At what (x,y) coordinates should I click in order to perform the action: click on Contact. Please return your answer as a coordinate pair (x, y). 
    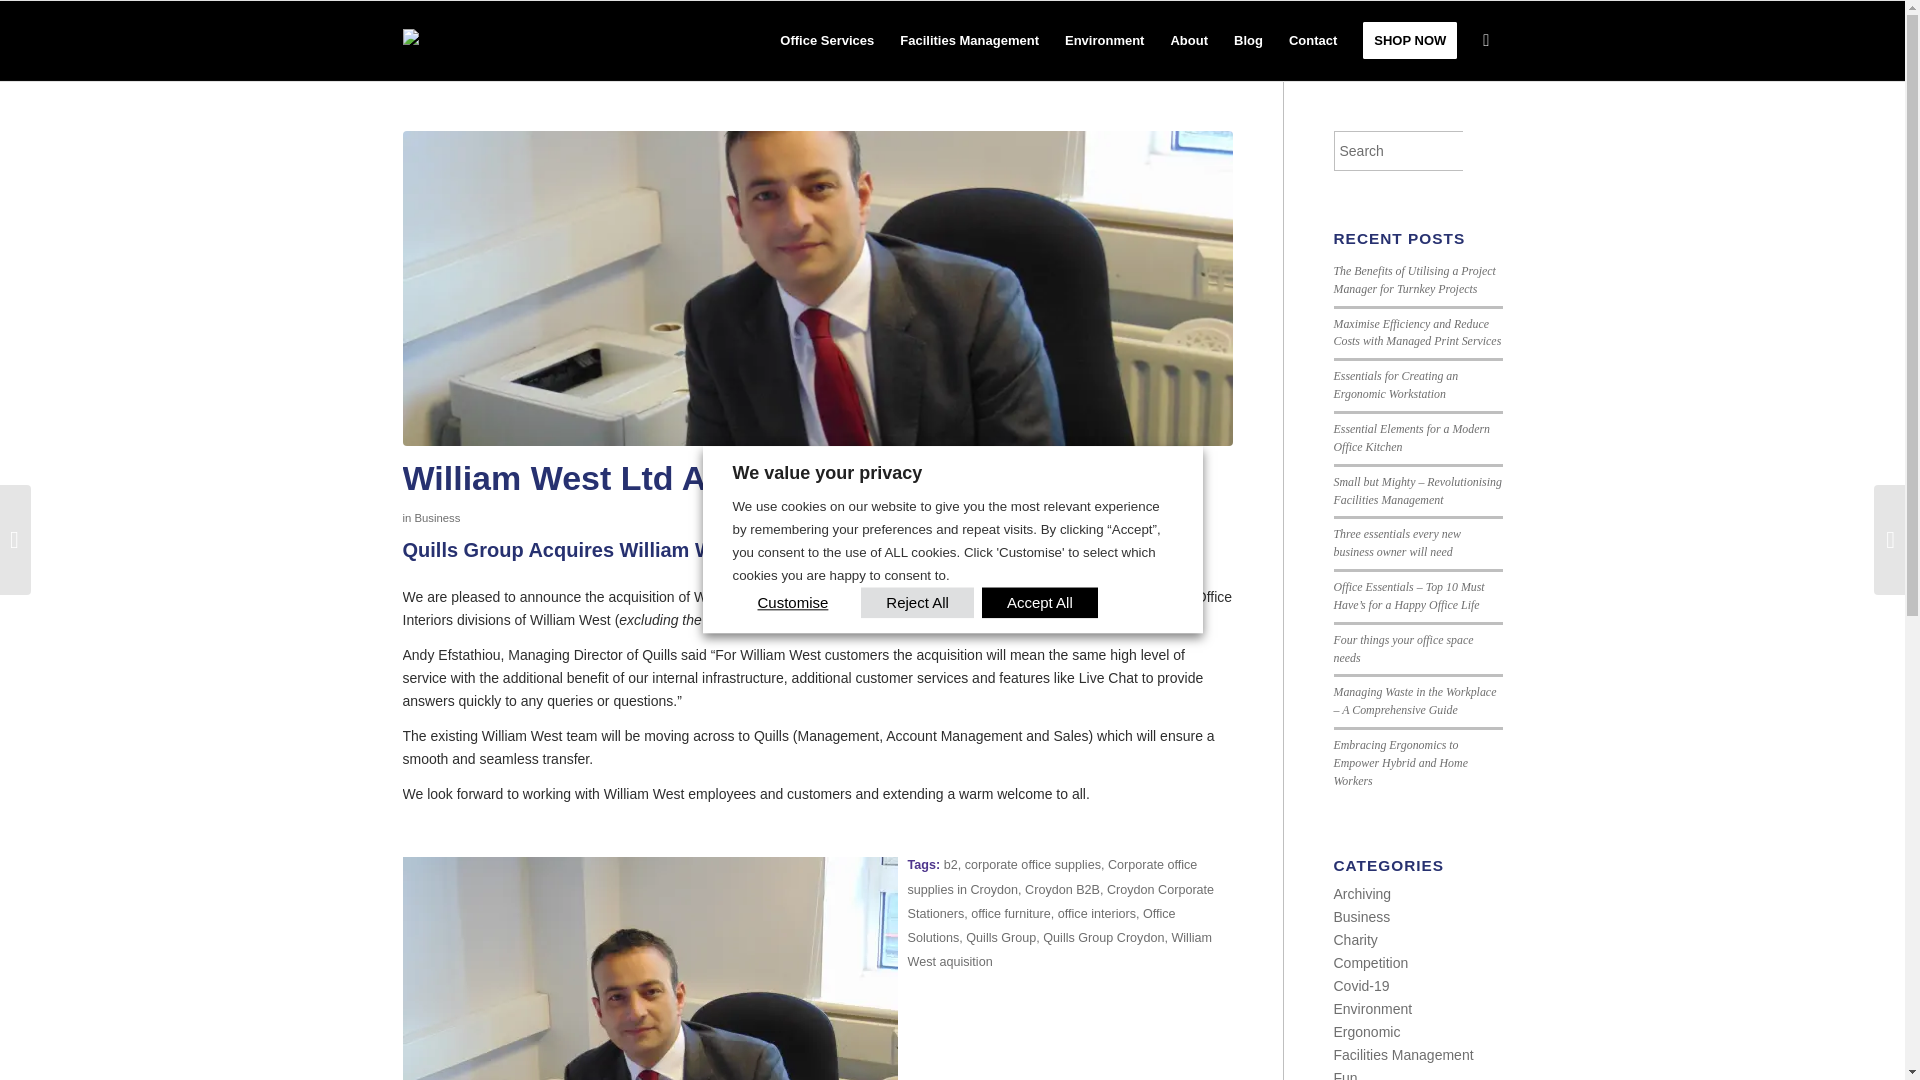
    Looking at the image, I should click on (1312, 41).